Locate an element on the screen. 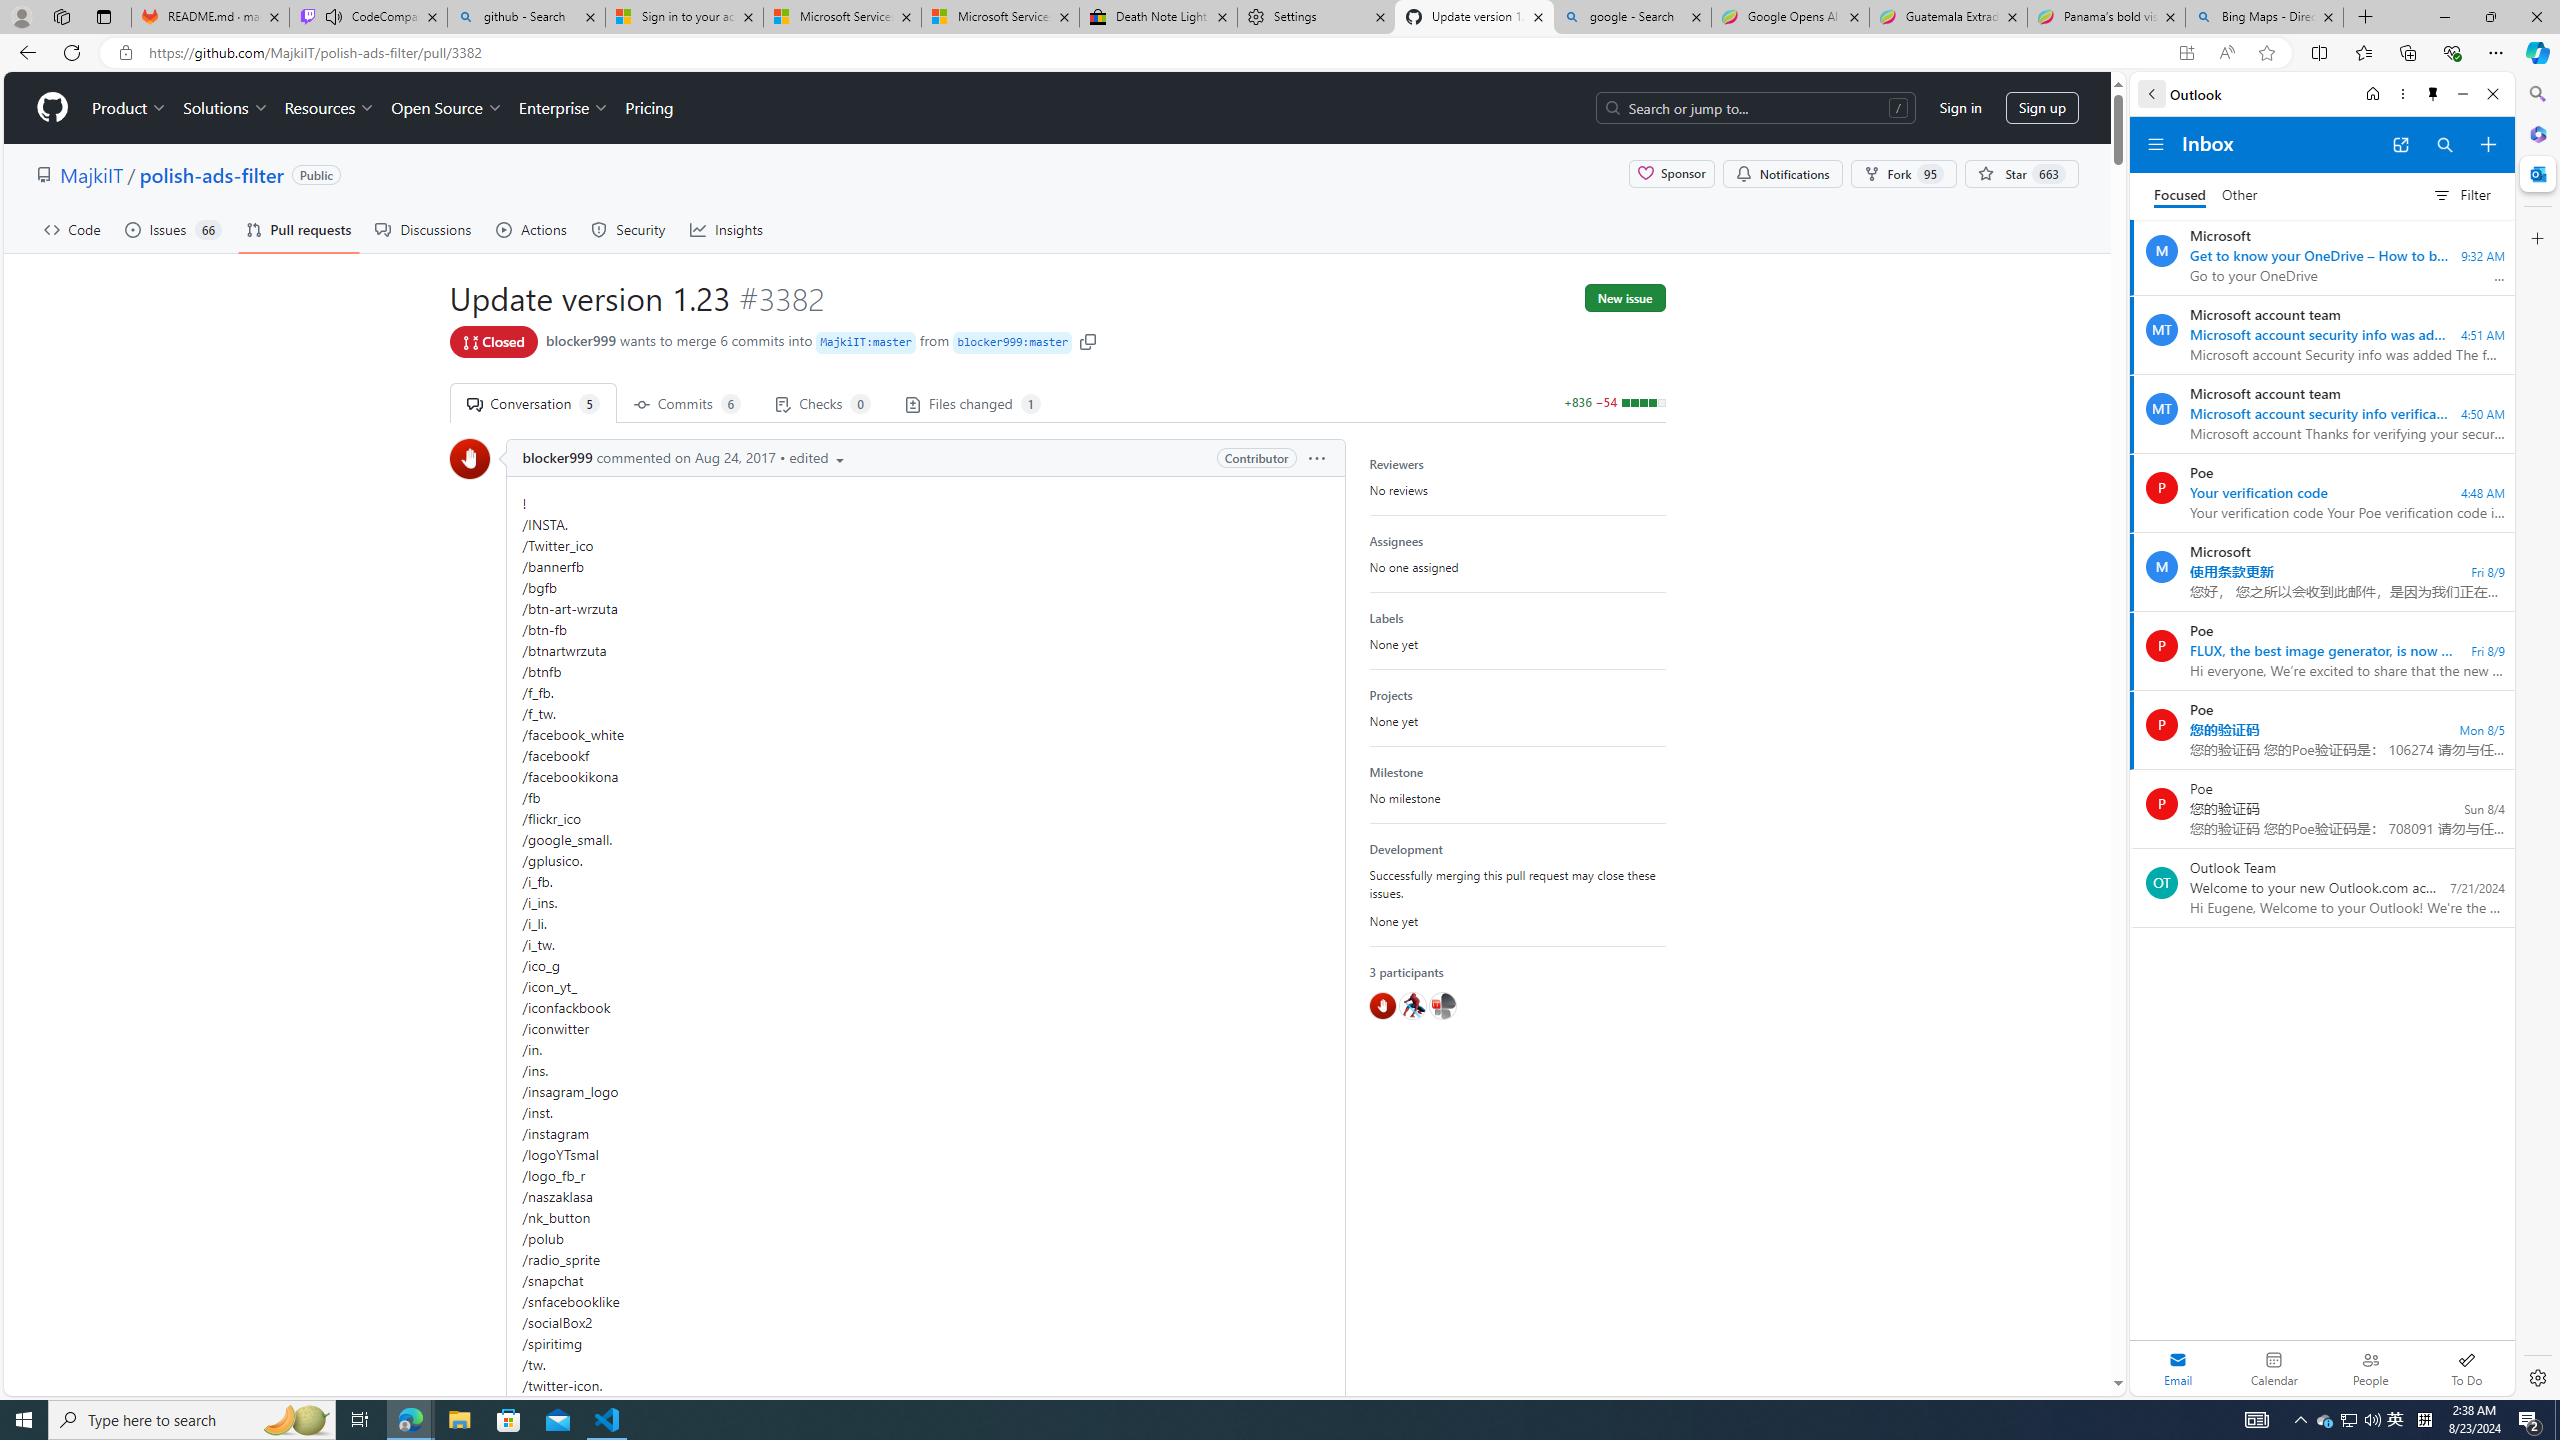 The image size is (2560, 1440). Filter is located at coordinates (2461, 194).